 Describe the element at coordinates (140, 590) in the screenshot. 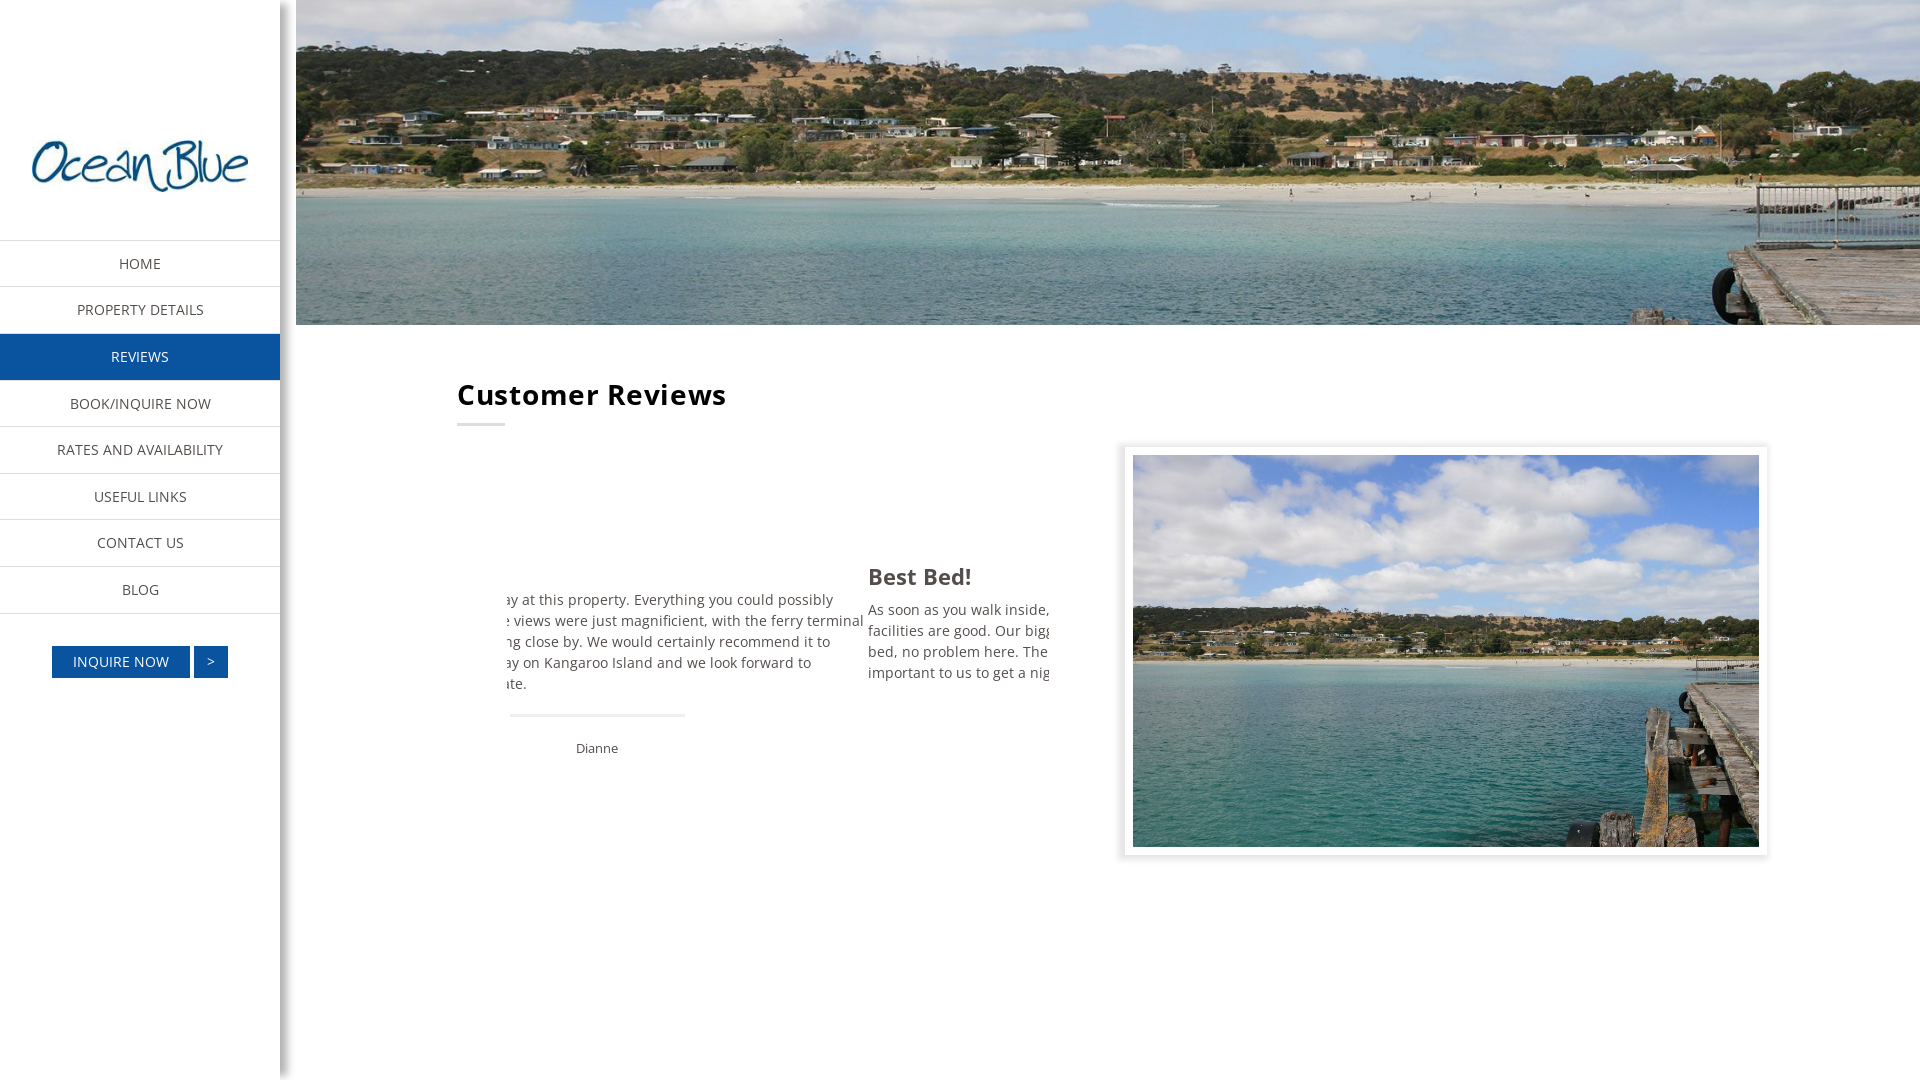

I see `BLOG` at that location.